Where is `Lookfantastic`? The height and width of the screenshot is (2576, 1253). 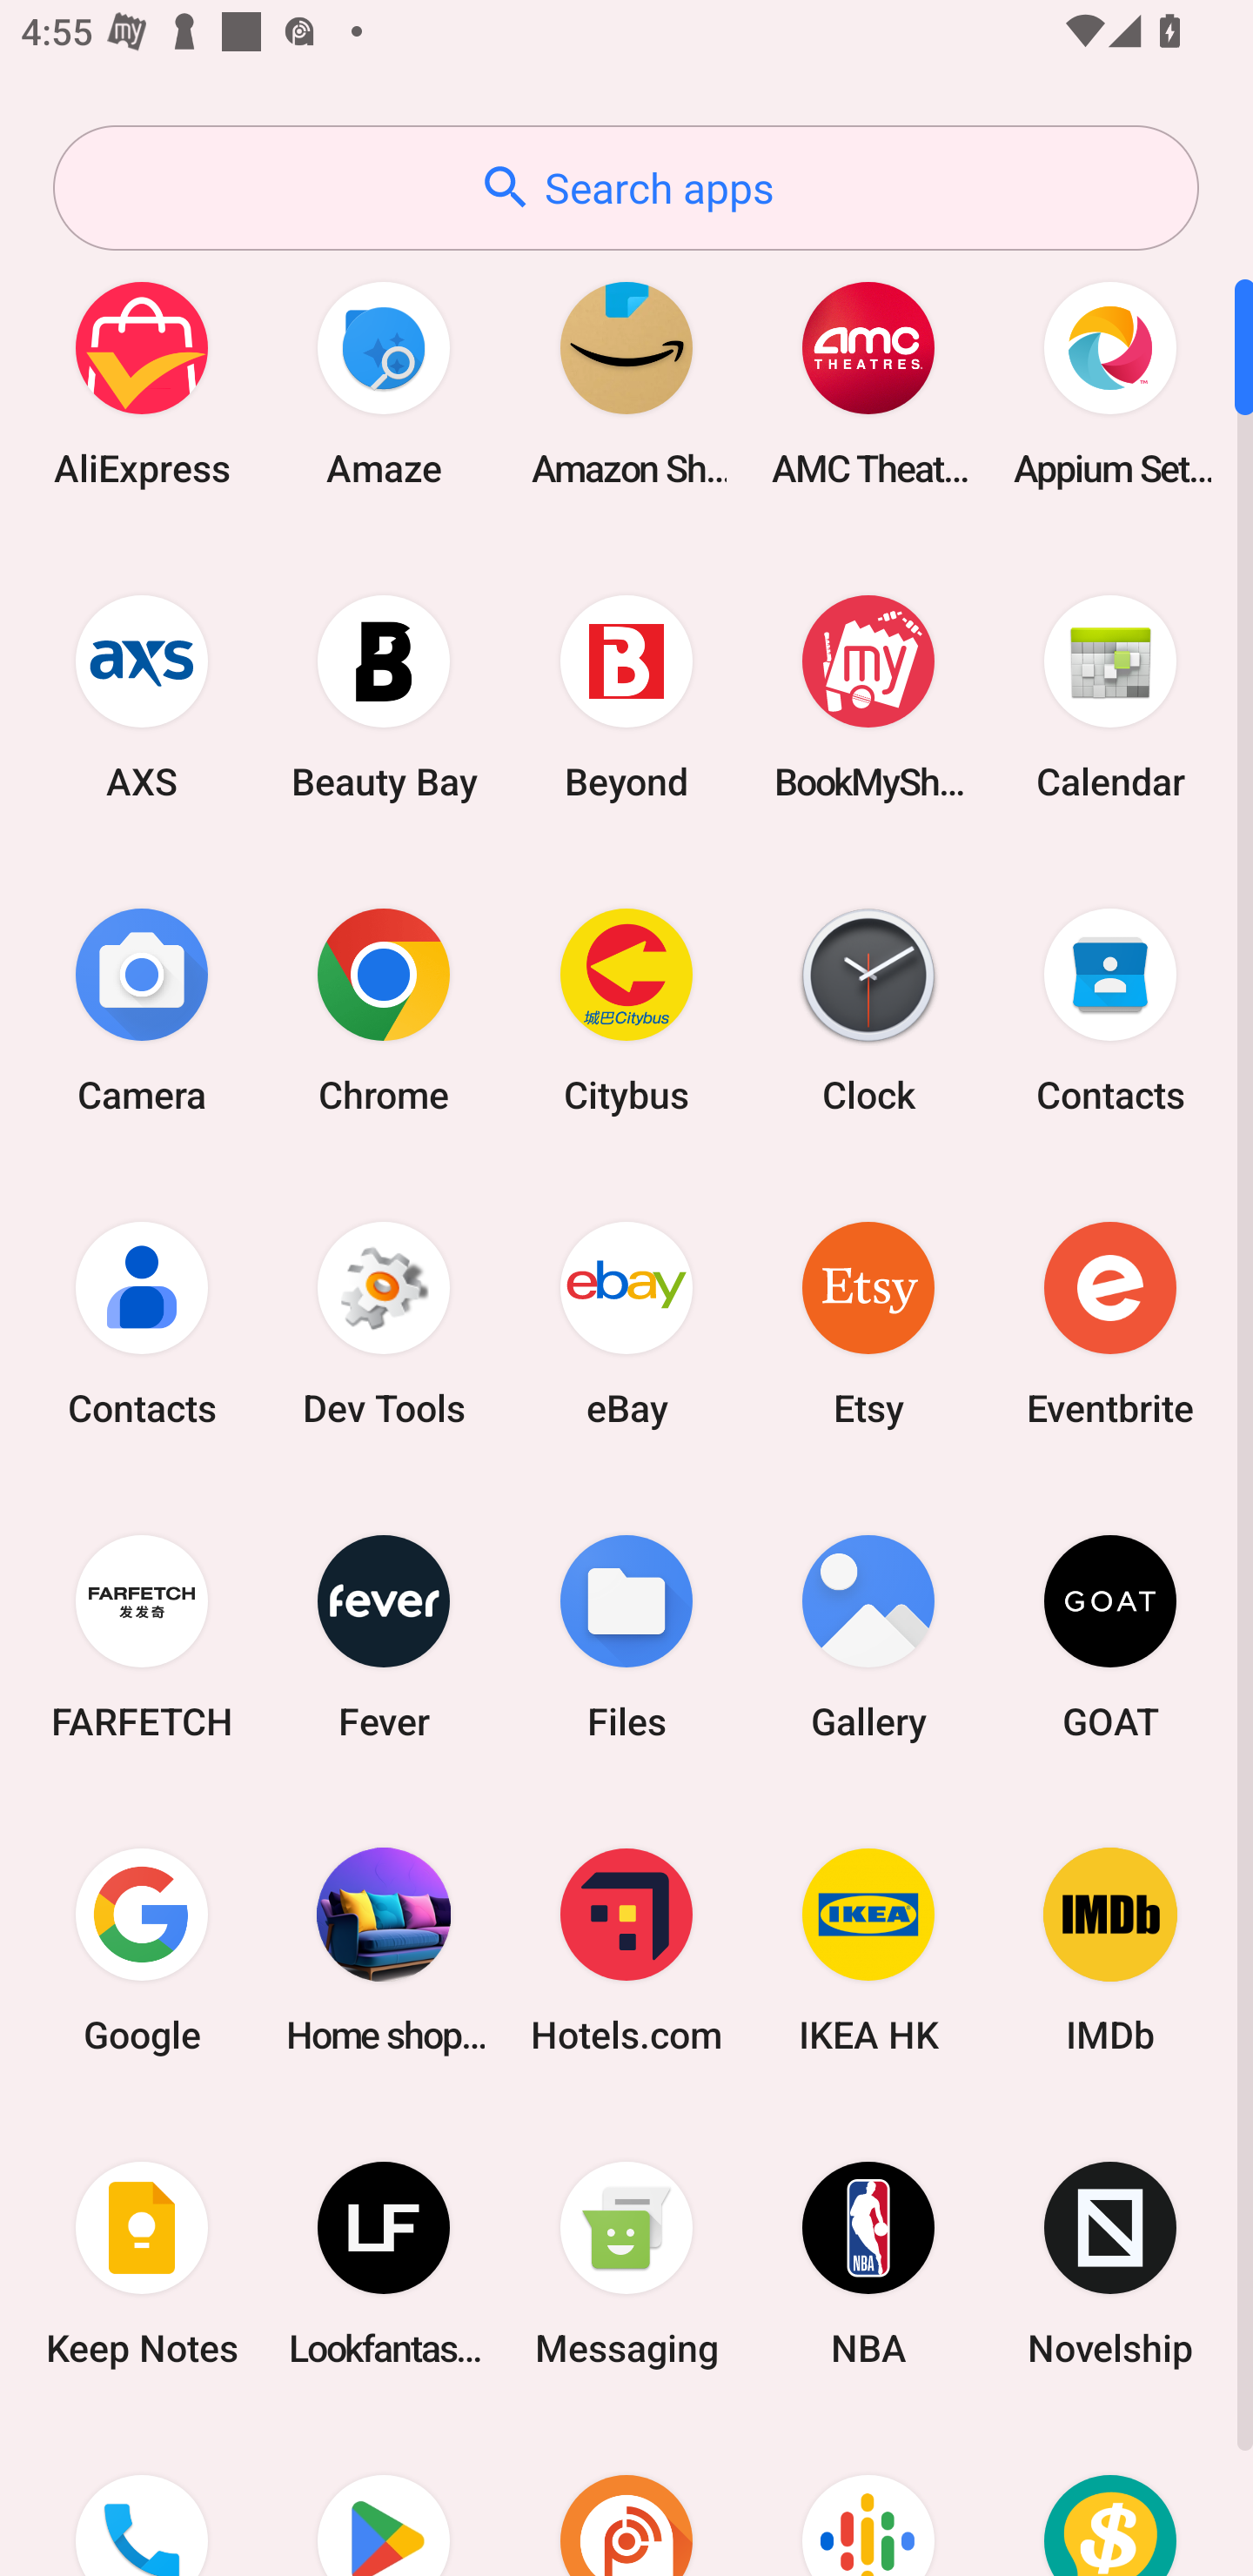
Lookfantastic is located at coordinates (384, 2264).